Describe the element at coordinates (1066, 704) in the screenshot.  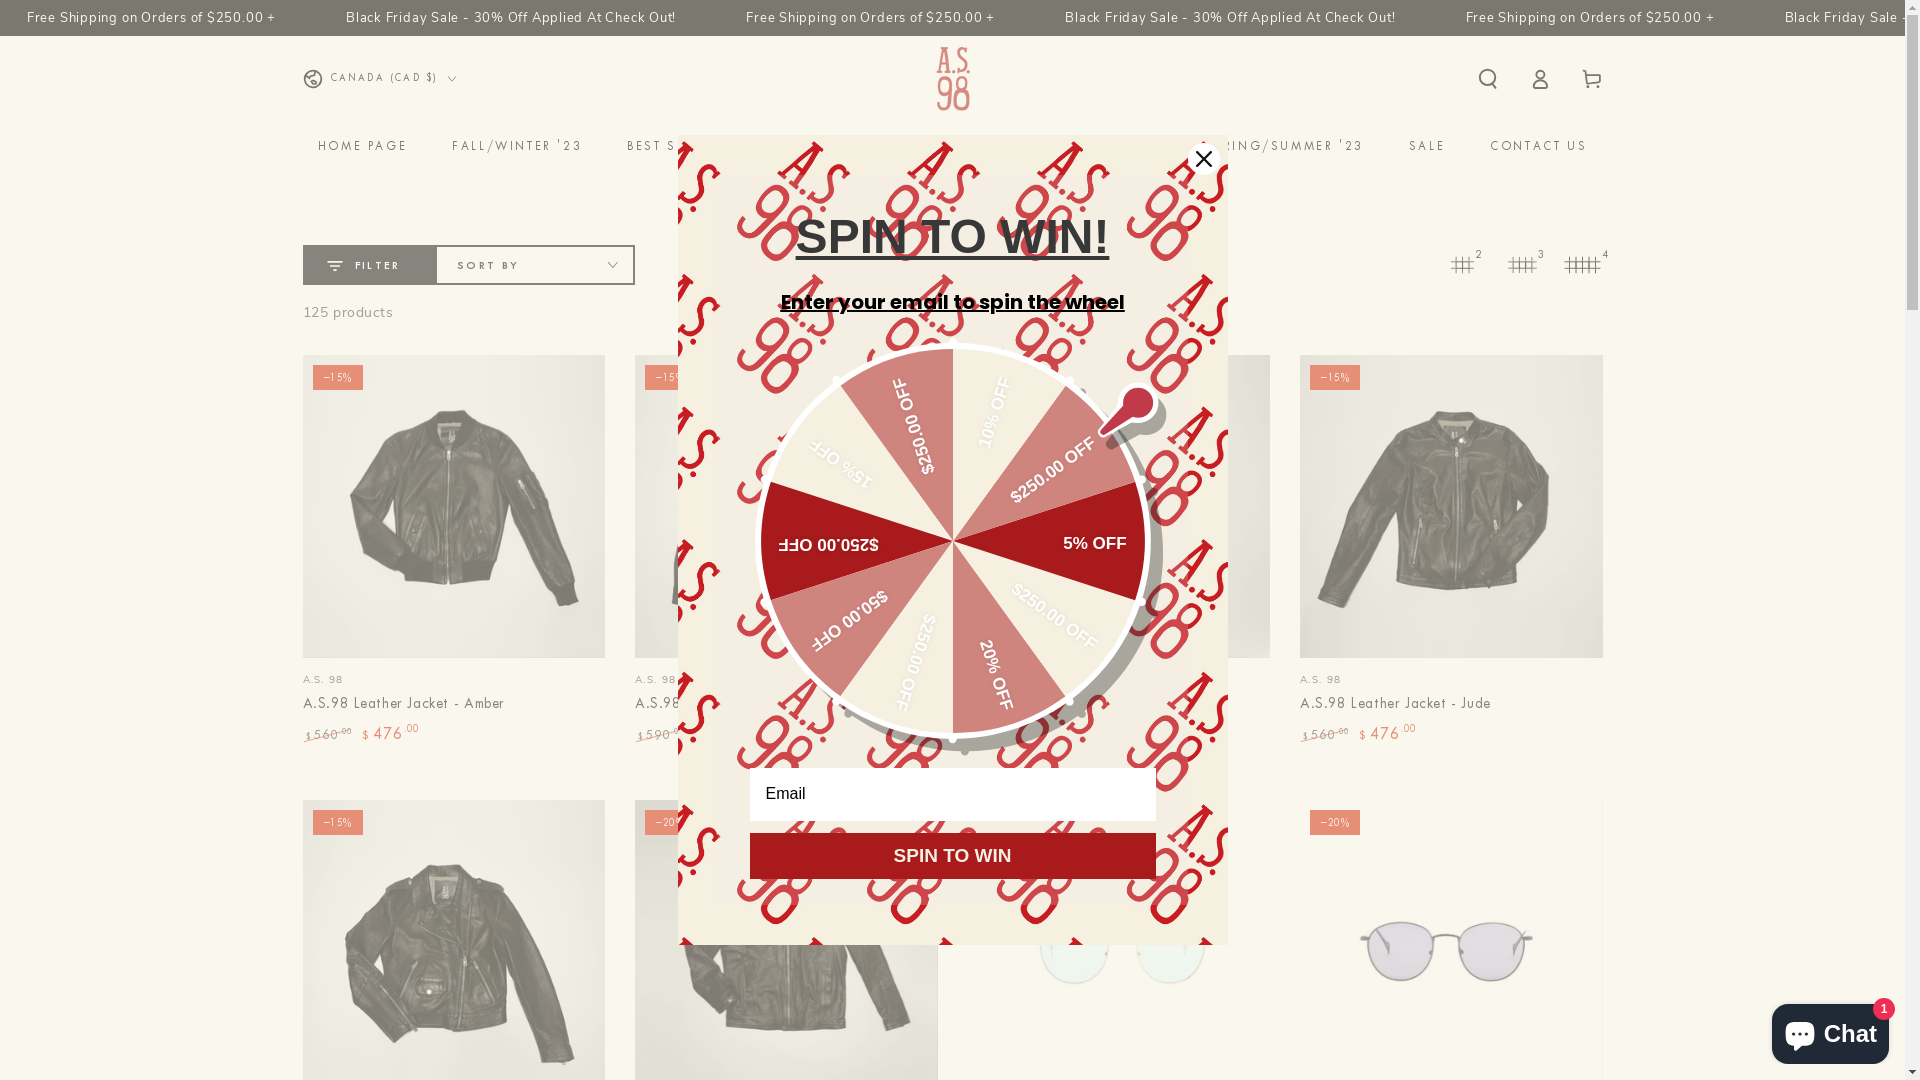
I see `A.S.98 Leather Jacket - Jimmy` at that location.